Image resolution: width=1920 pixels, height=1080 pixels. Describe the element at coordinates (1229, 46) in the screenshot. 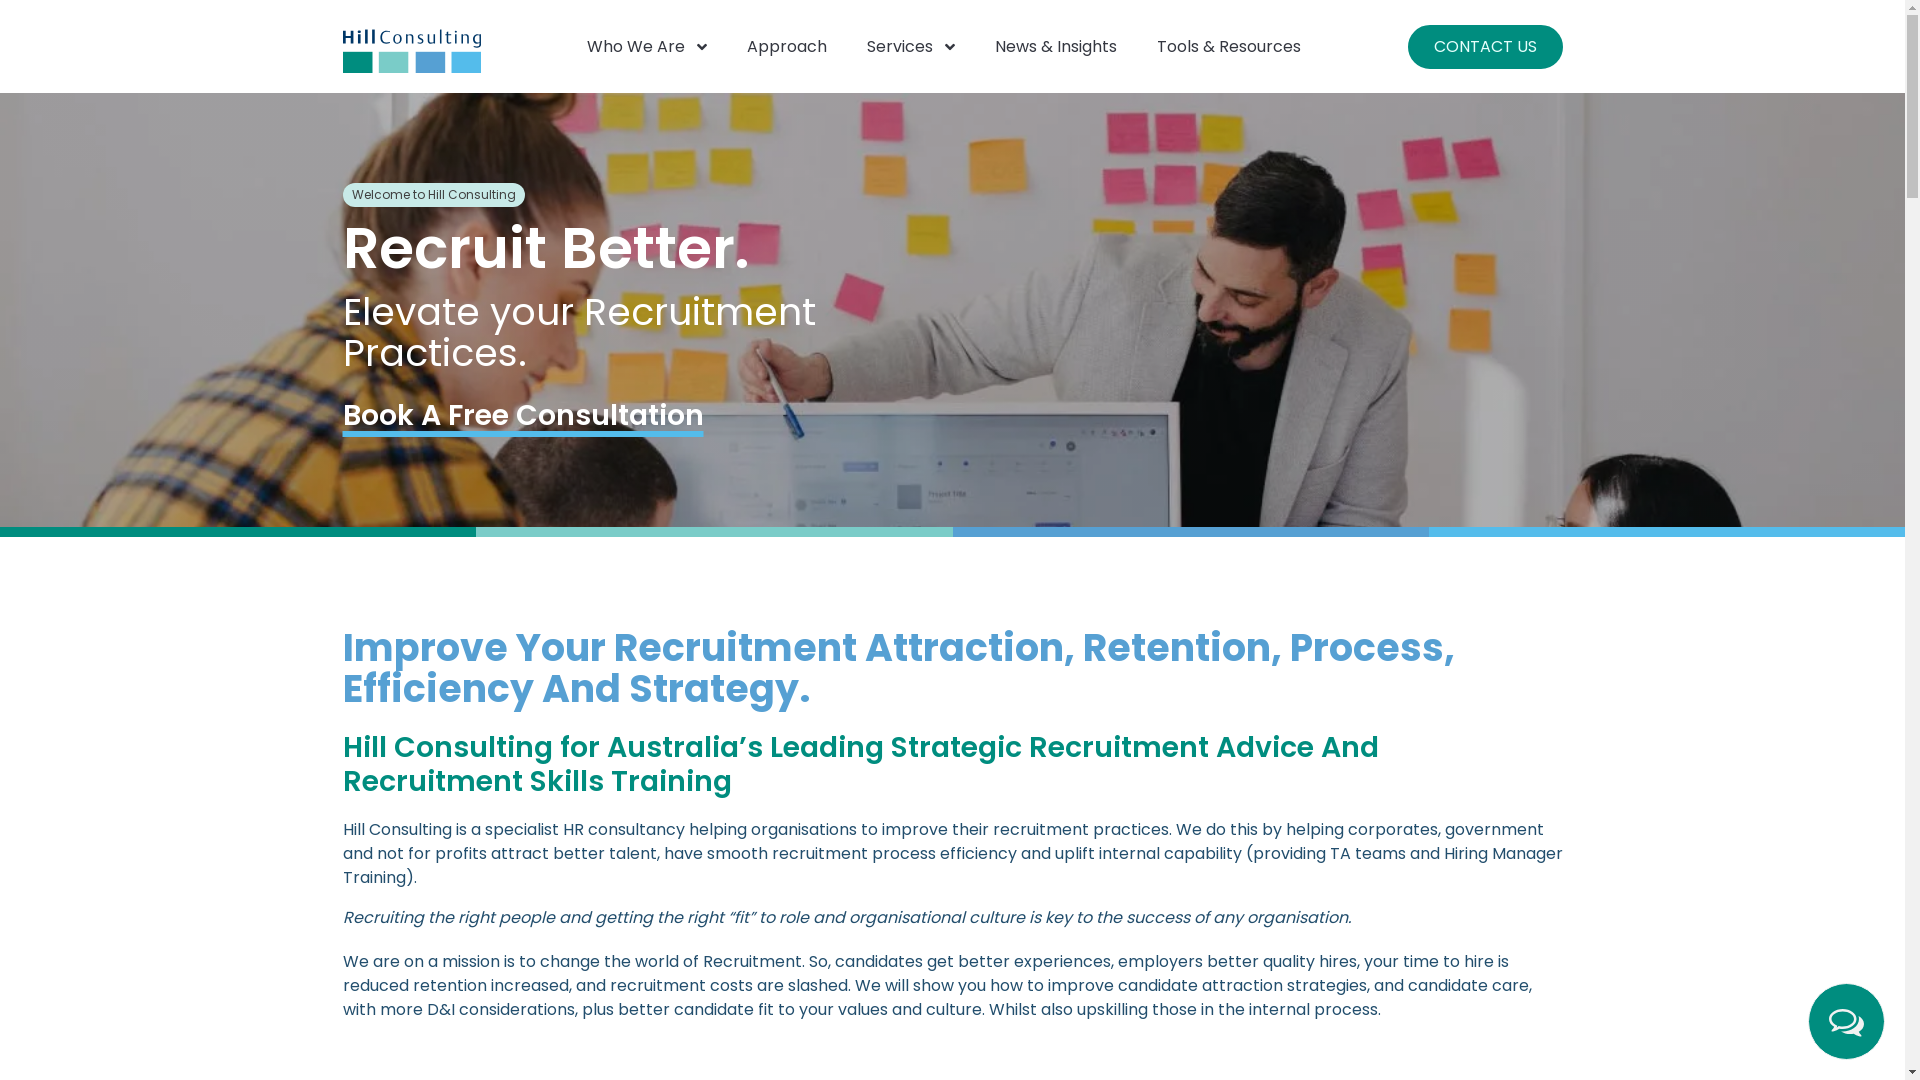

I see `Tools & Resources` at that location.